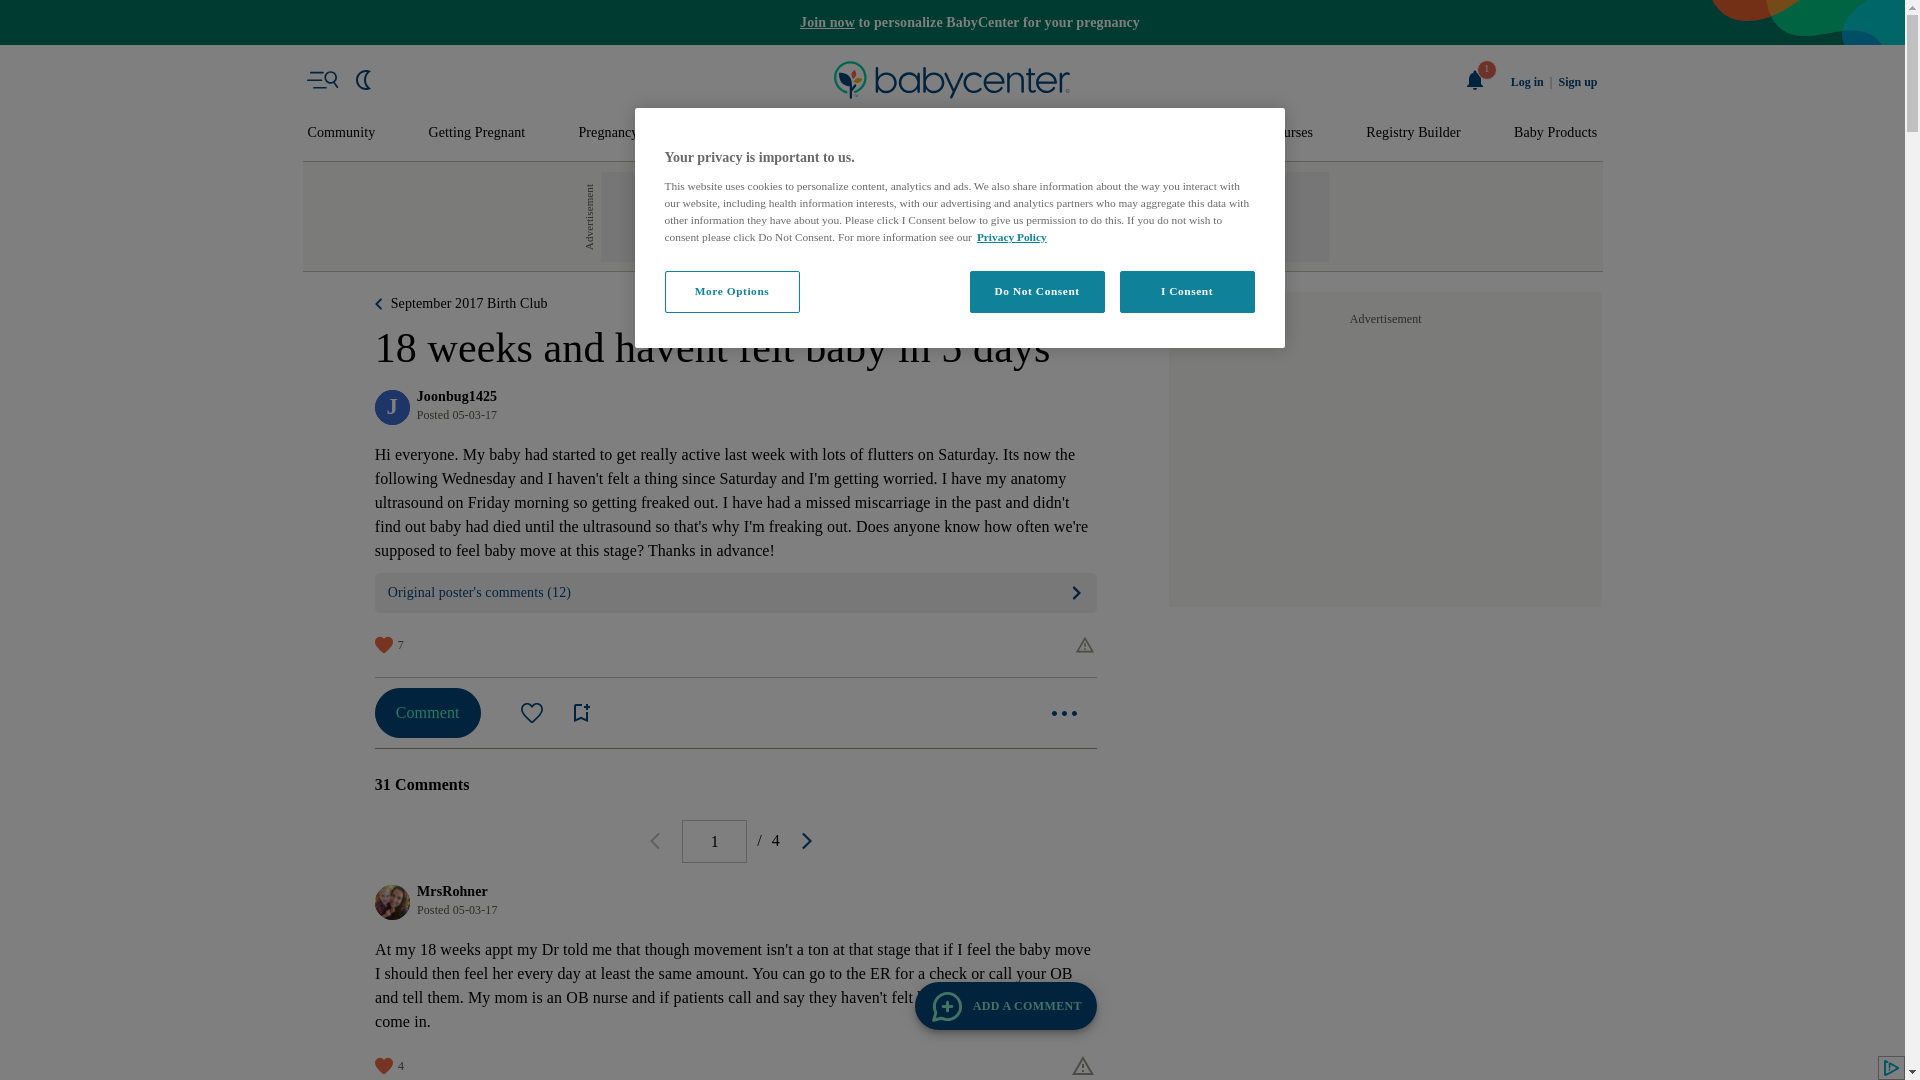 The height and width of the screenshot is (1080, 1920). Describe the element at coordinates (1193, 133) in the screenshot. I see `Family` at that location.